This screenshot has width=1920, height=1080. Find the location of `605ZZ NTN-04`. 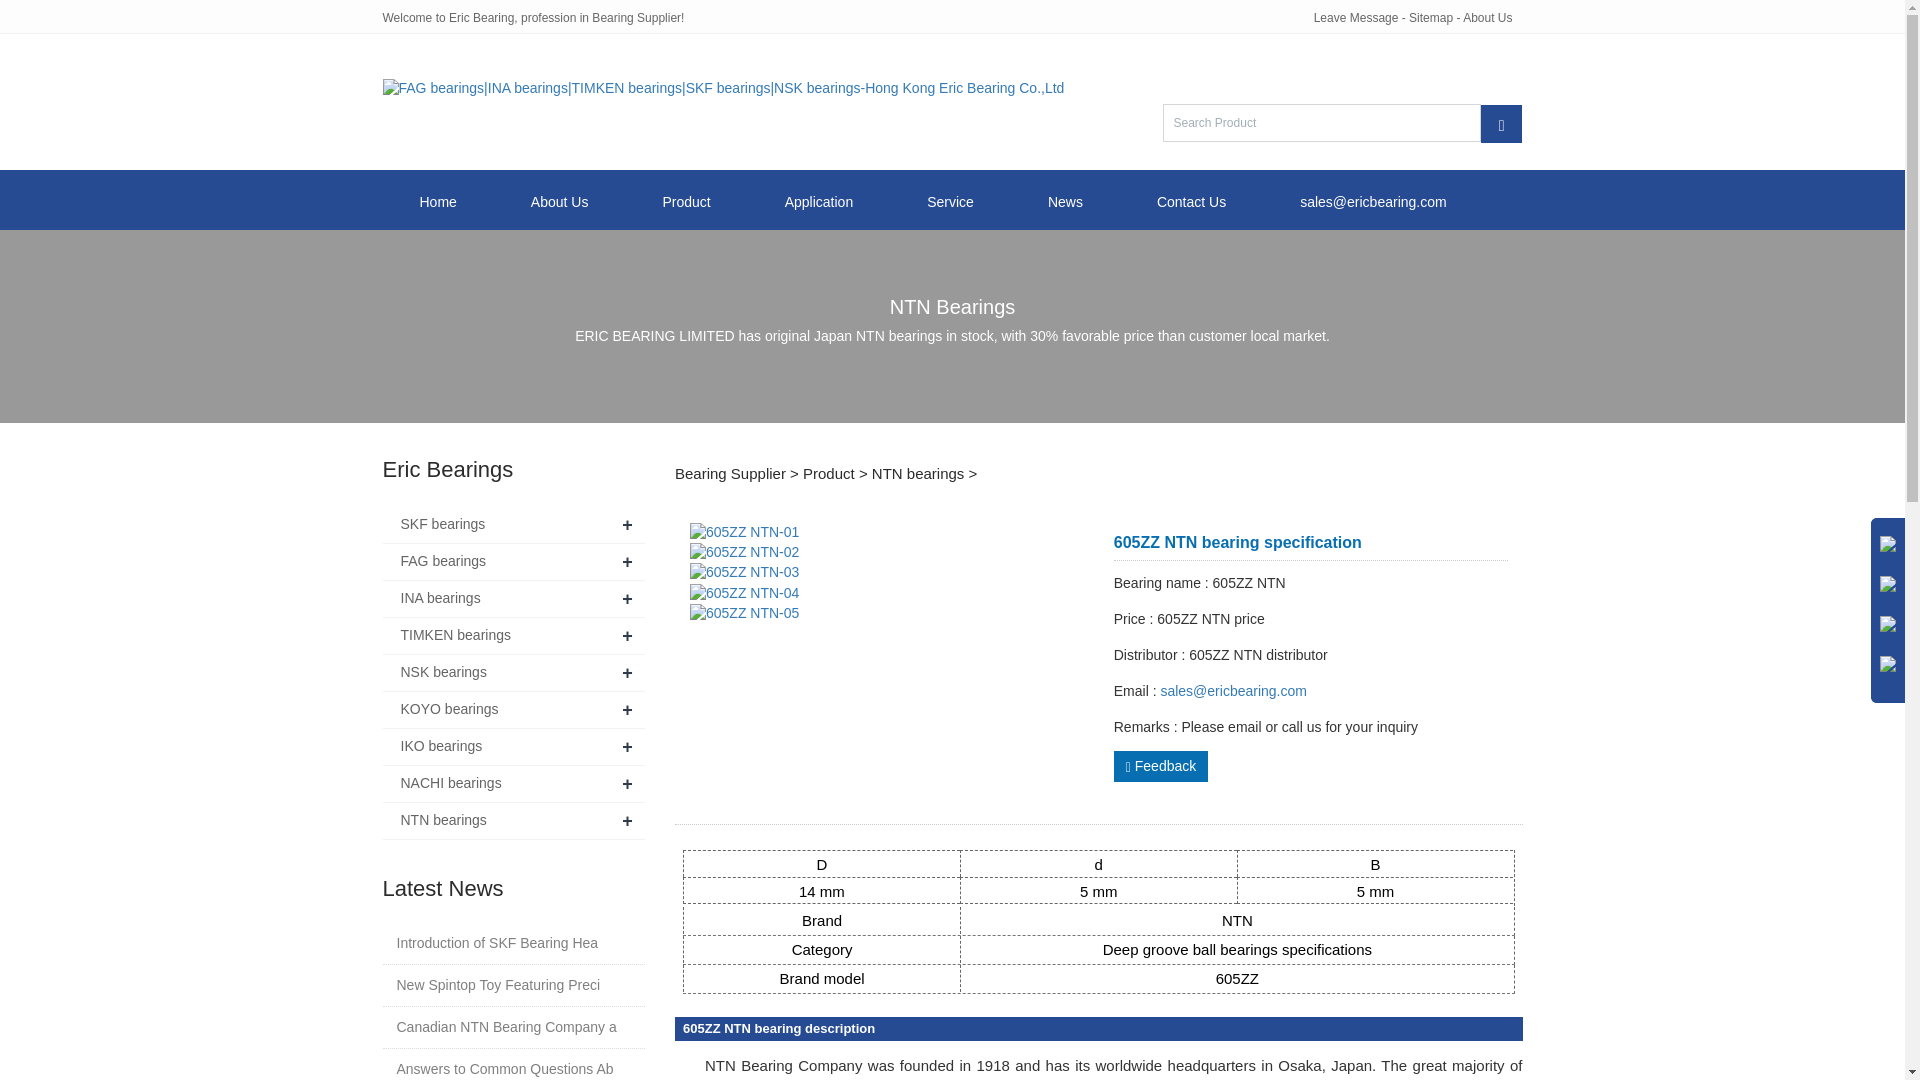

605ZZ NTN-04 is located at coordinates (744, 594).